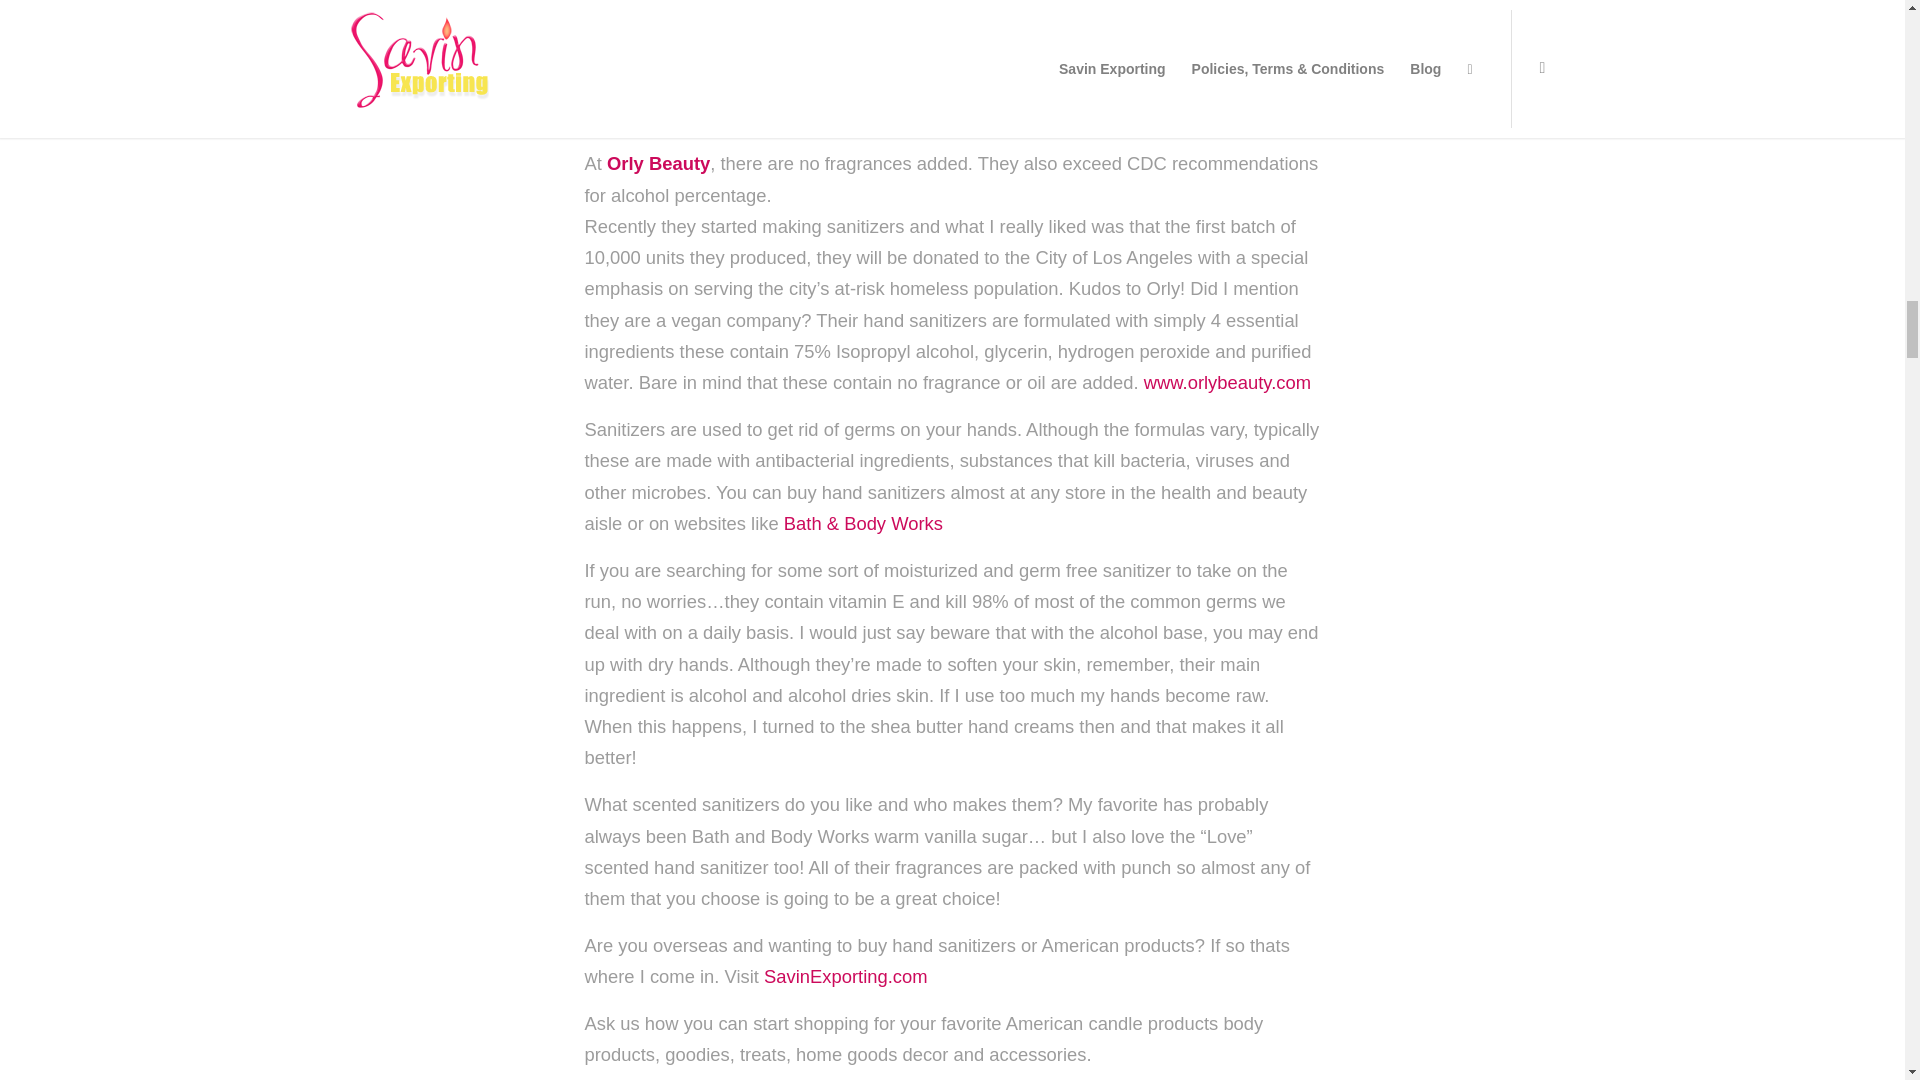 This screenshot has width=1920, height=1080. Describe the element at coordinates (1228, 382) in the screenshot. I see `www.orlybeauty.com` at that location.